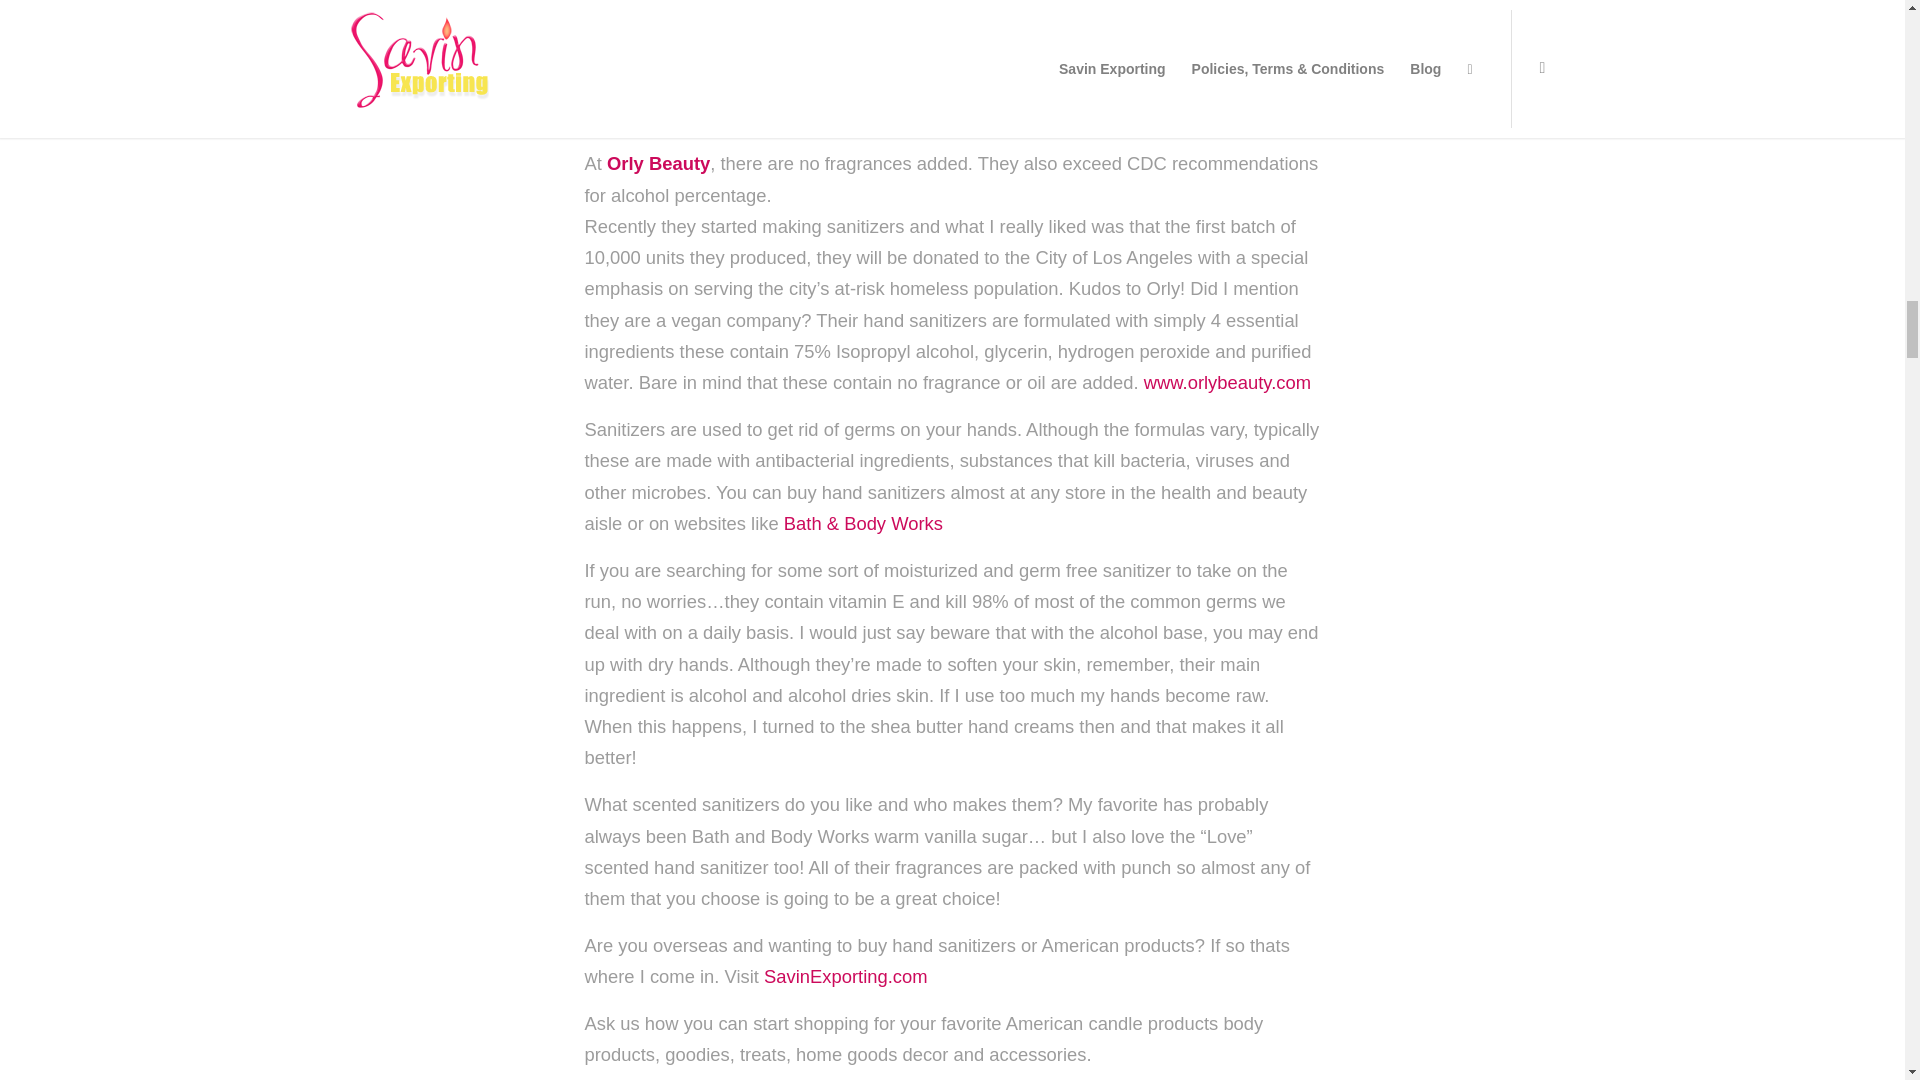 This screenshot has width=1920, height=1080. Describe the element at coordinates (1228, 382) in the screenshot. I see `www.orlybeauty.com` at that location.